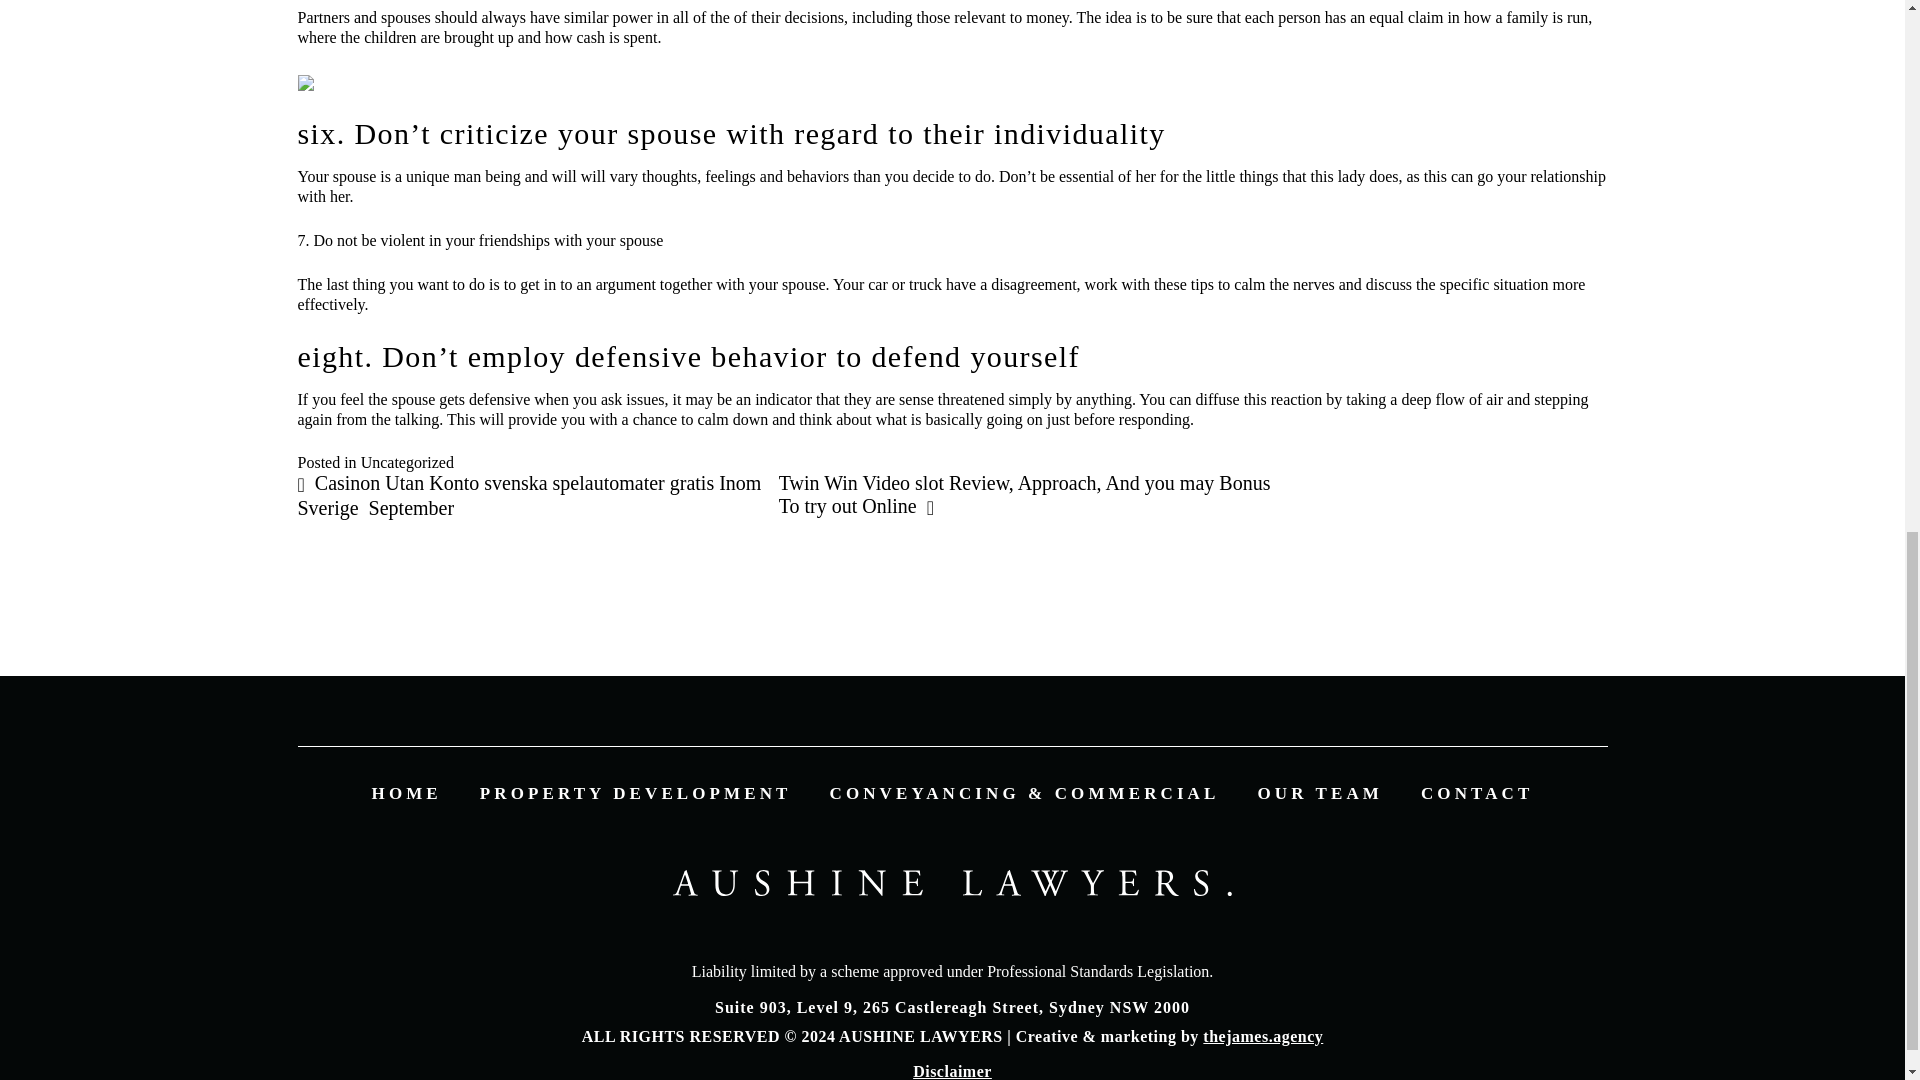 This screenshot has width=1920, height=1080. Describe the element at coordinates (1262, 1036) in the screenshot. I see `thejames.agency` at that location.